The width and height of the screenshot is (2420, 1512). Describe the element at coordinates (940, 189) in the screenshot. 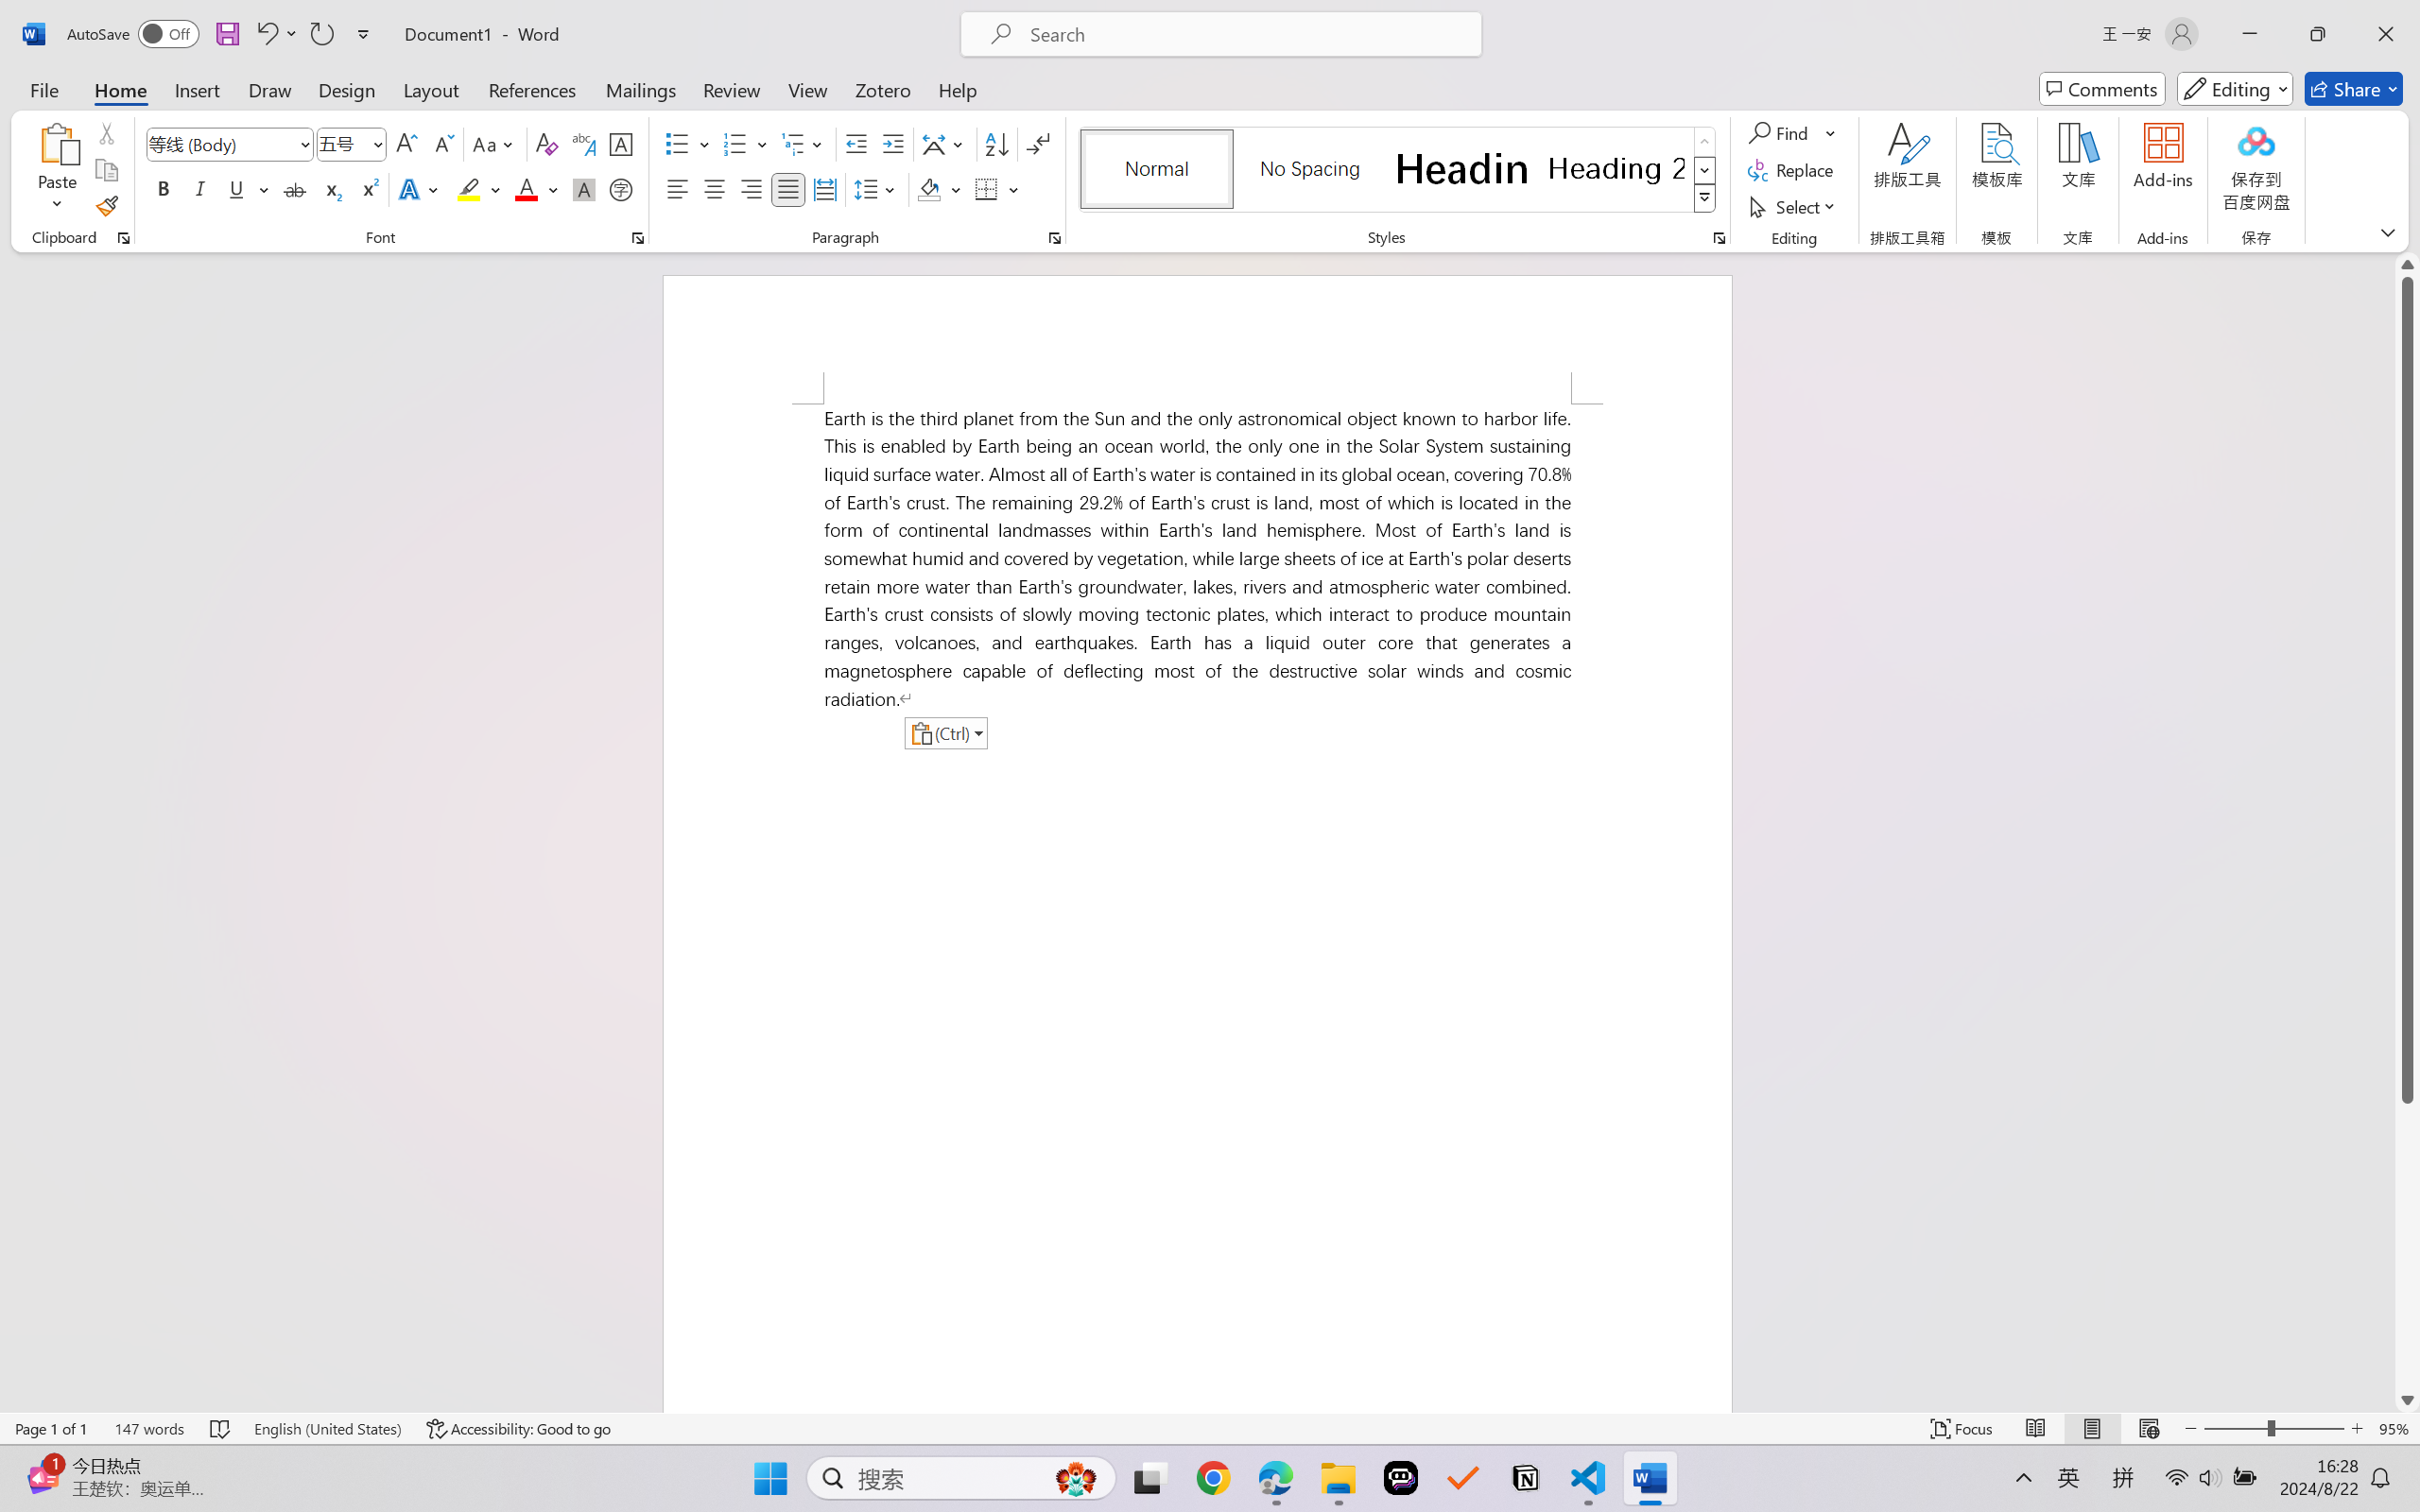

I see `Shading` at that location.